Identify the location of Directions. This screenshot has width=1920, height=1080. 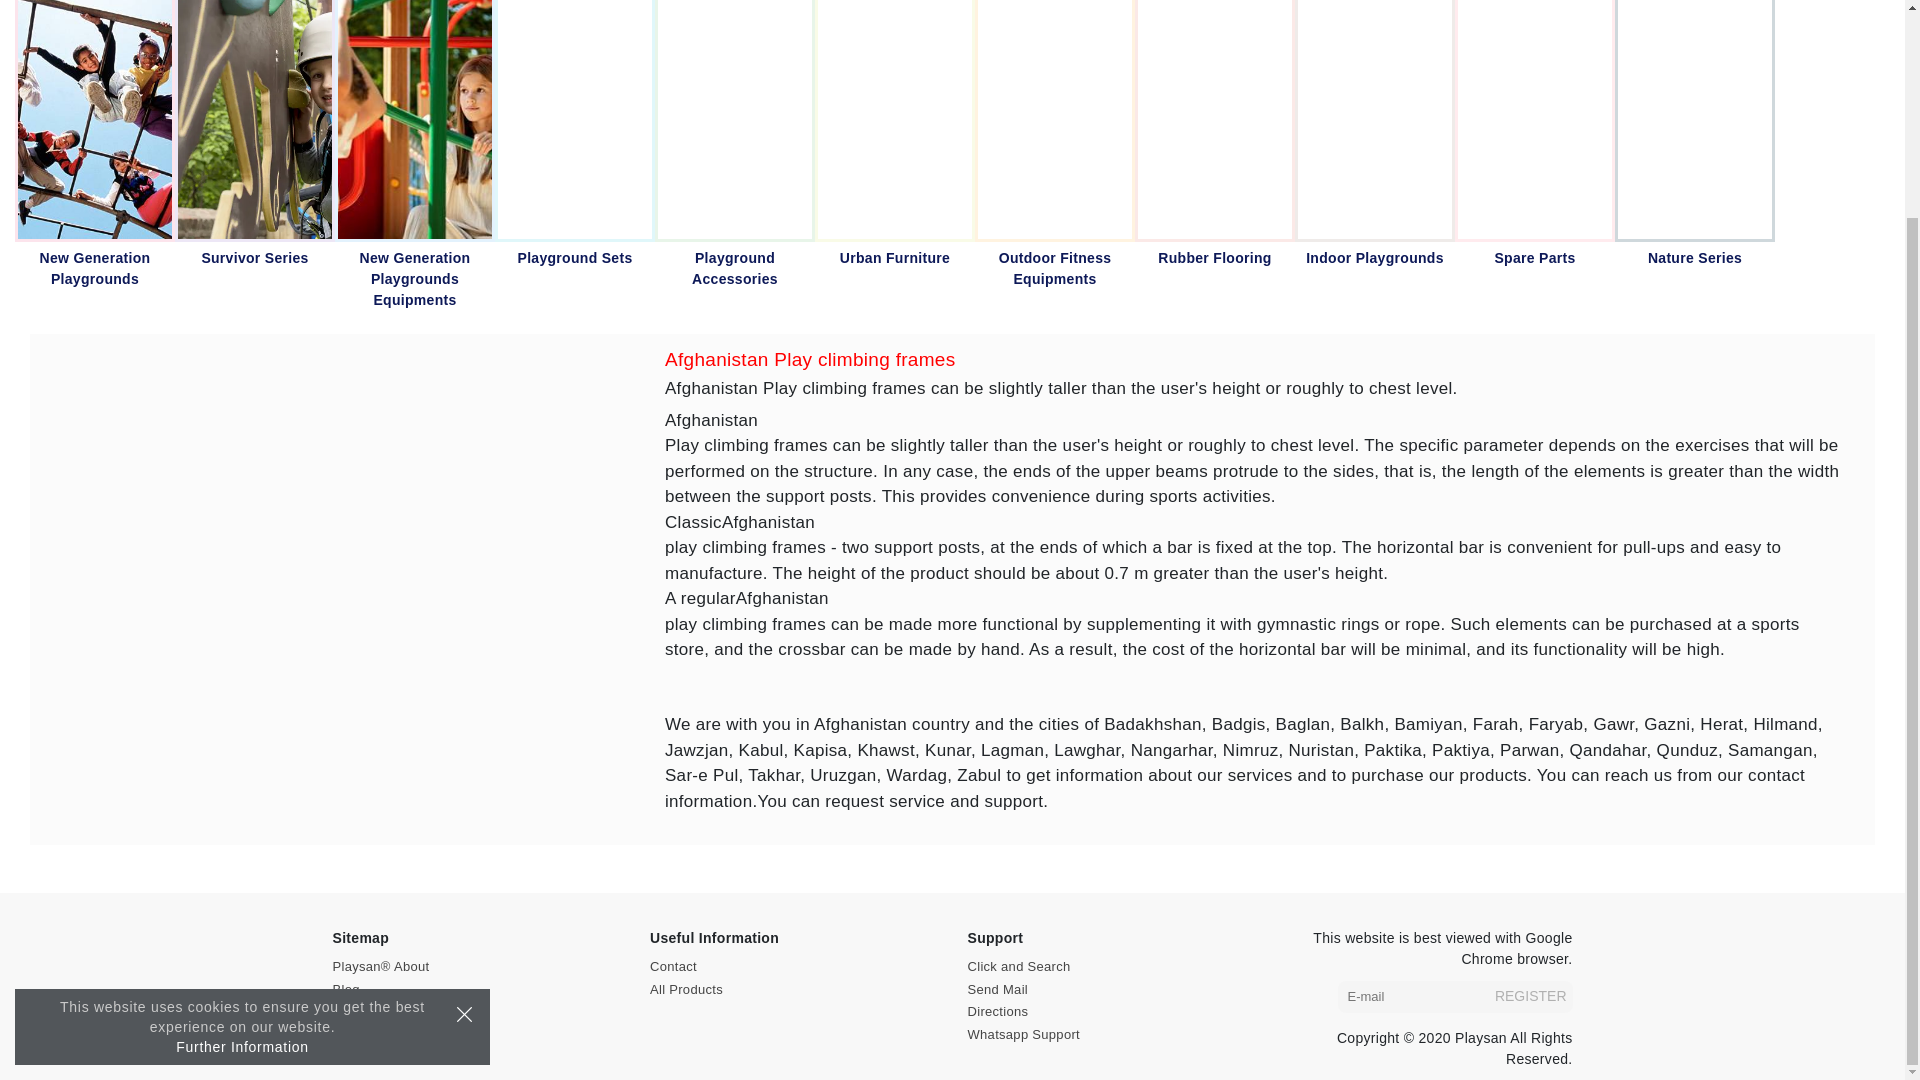
(998, 1012).